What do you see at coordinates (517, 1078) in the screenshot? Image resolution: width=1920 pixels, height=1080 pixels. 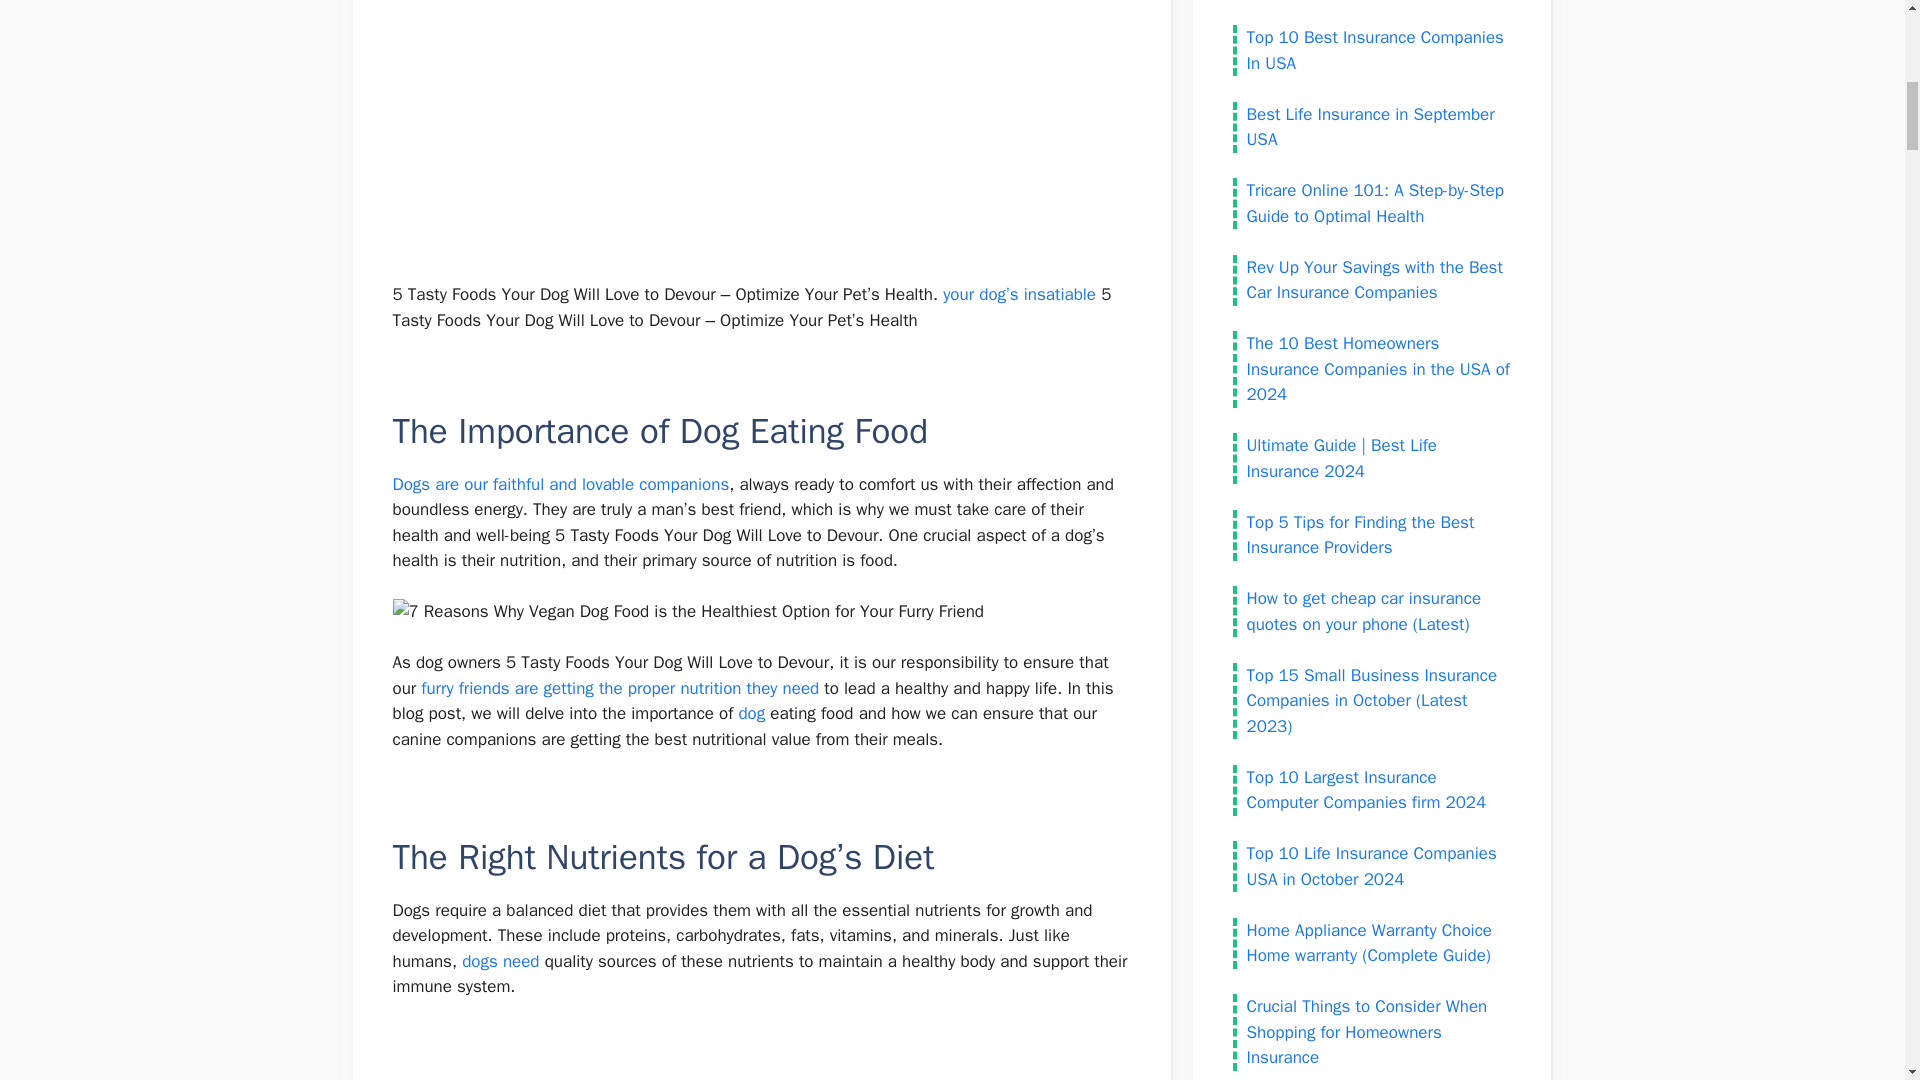 I see `dog food` at bounding box center [517, 1078].